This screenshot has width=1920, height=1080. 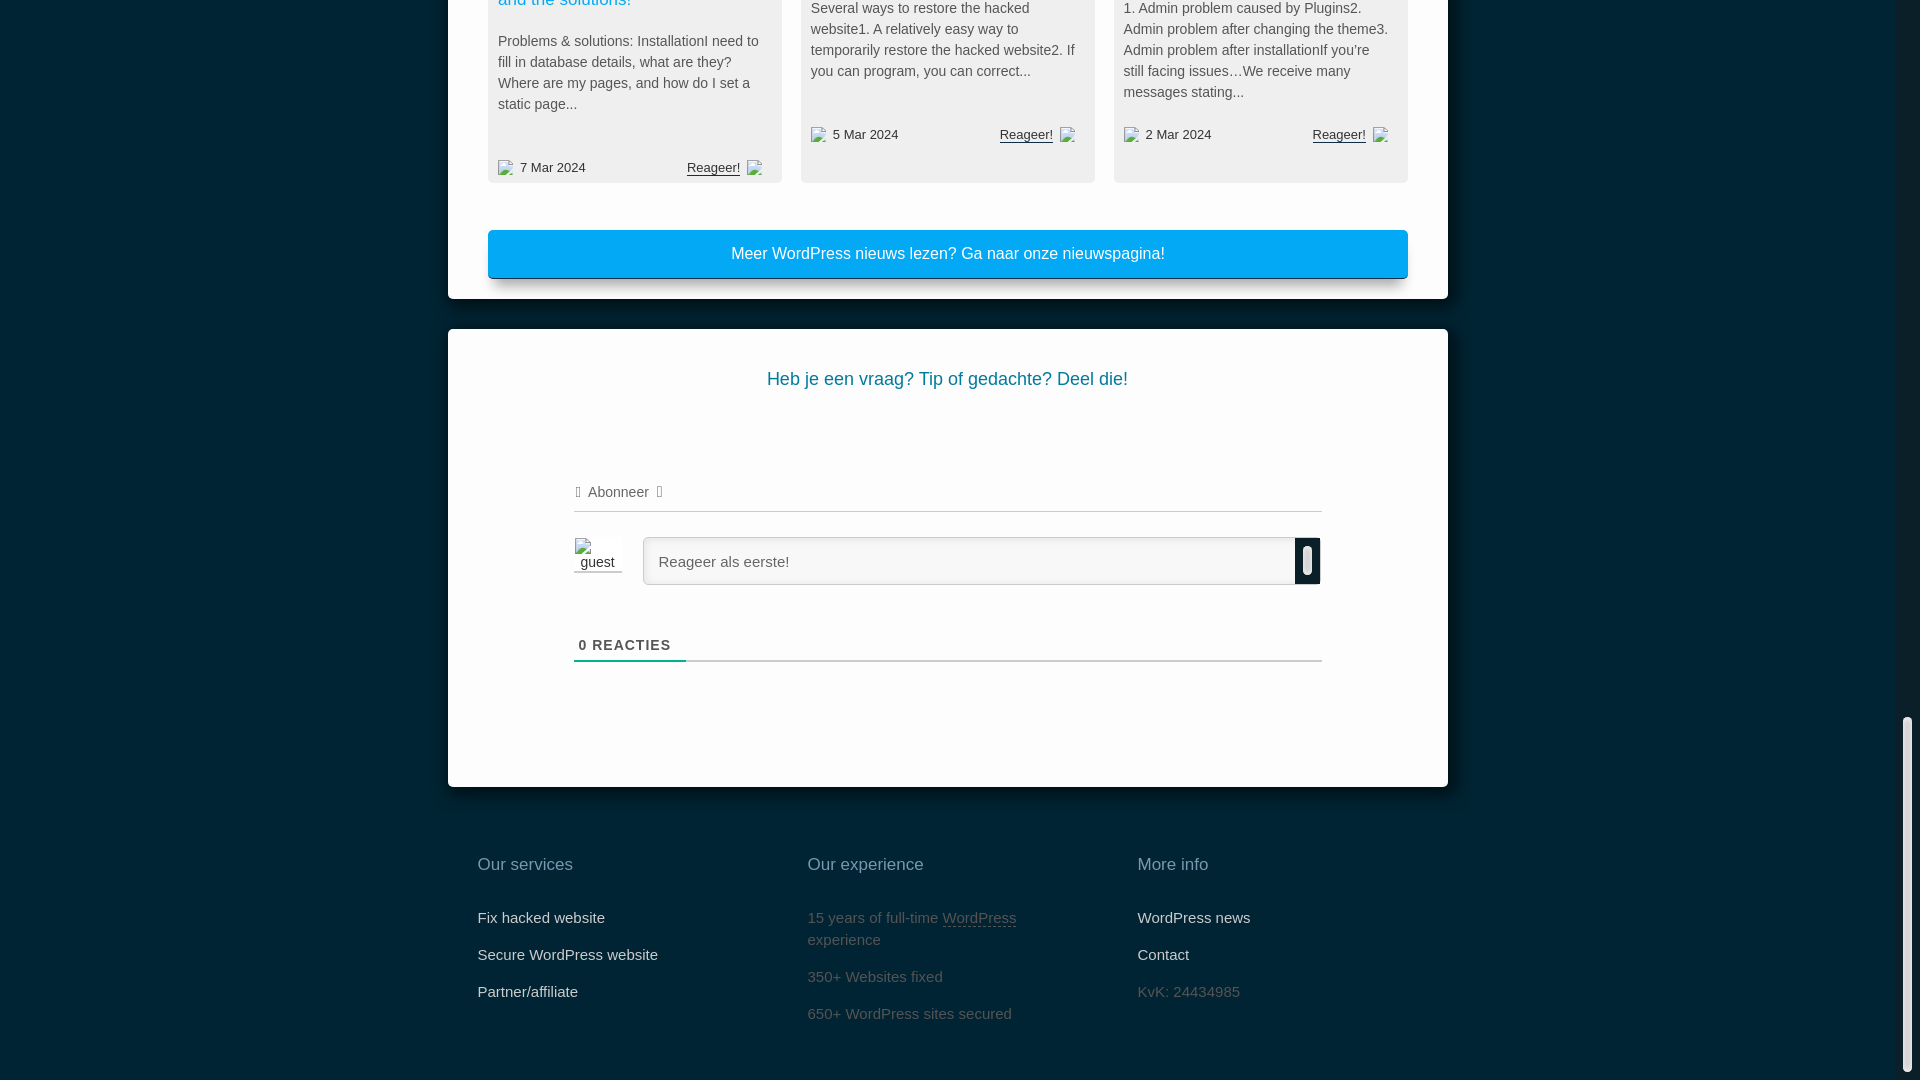 What do you see at coordinates (1338, 134) in the screenshot?
I see `Reageer!` at bounding box center [1338, 134].